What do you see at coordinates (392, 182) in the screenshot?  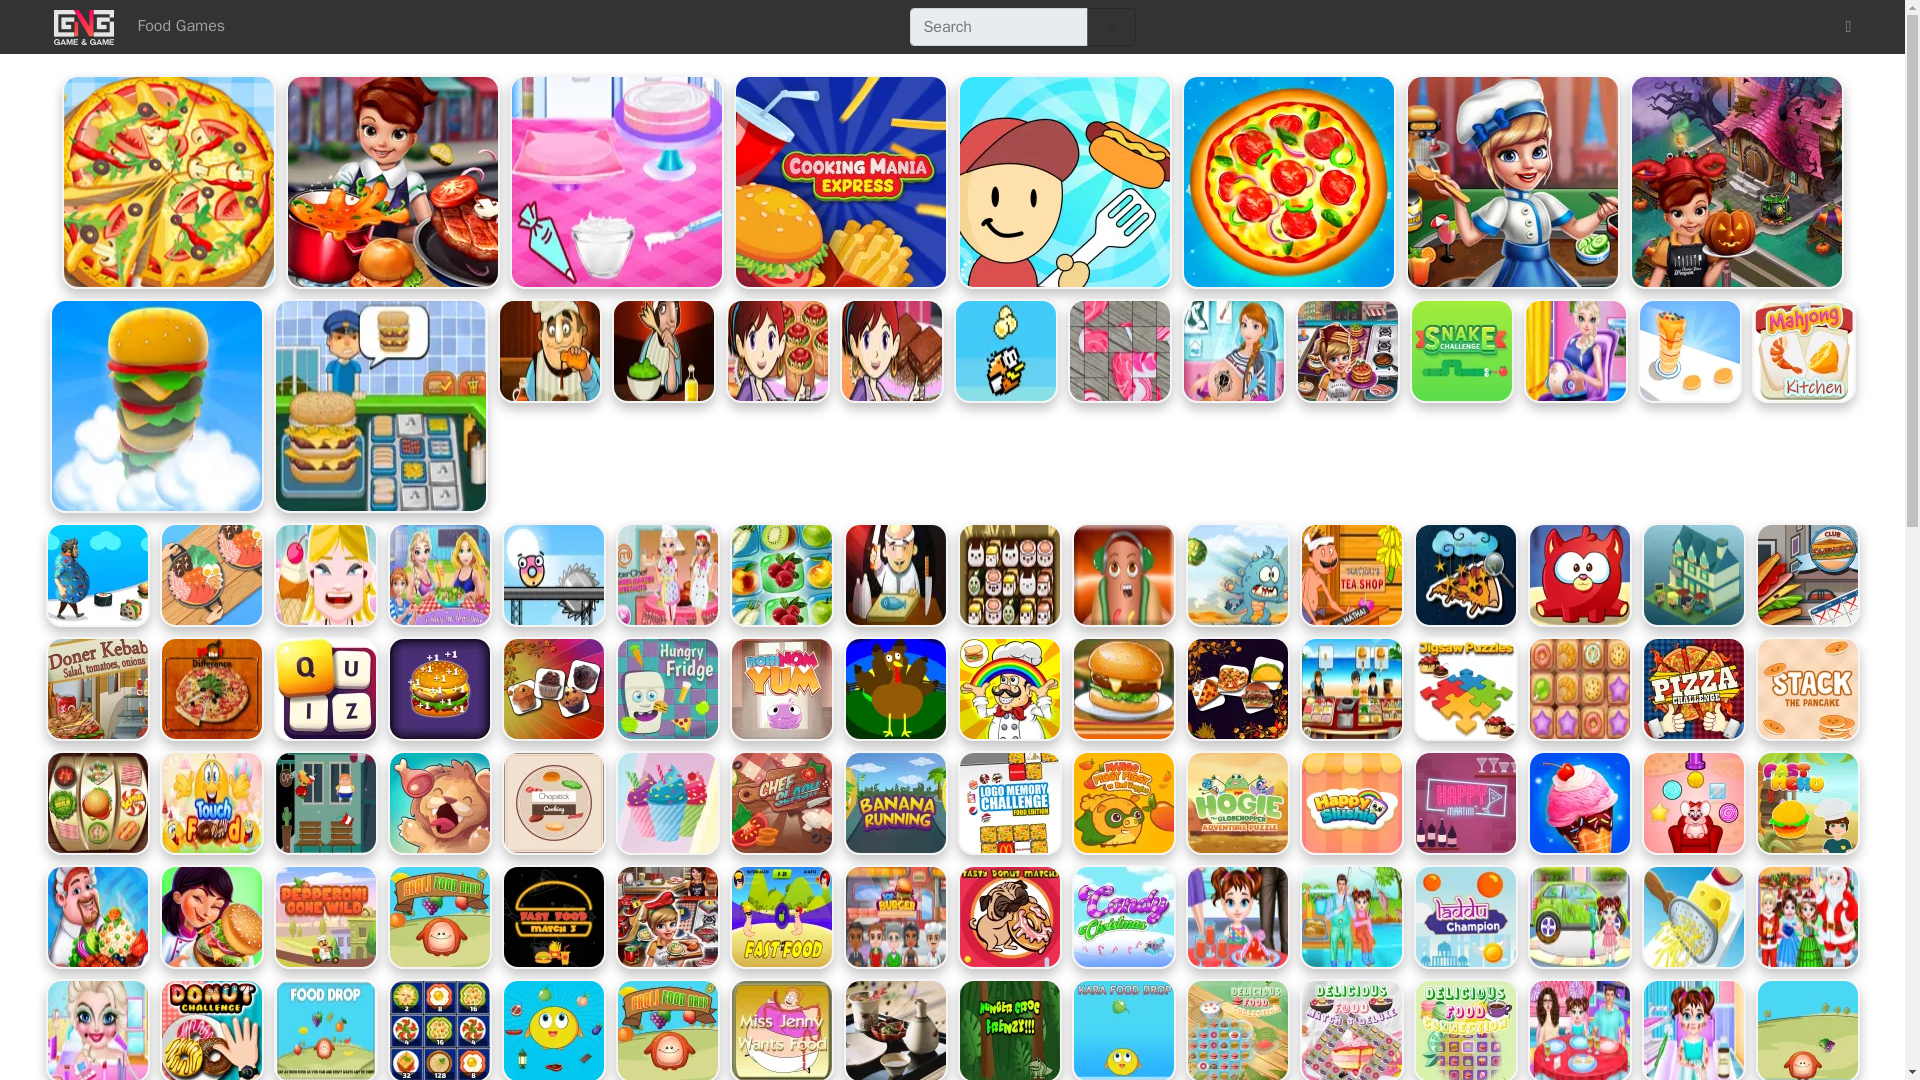 I see `Cooking Fast: Hotdogs And Burgers Craze` at bounding box center [392, 182].